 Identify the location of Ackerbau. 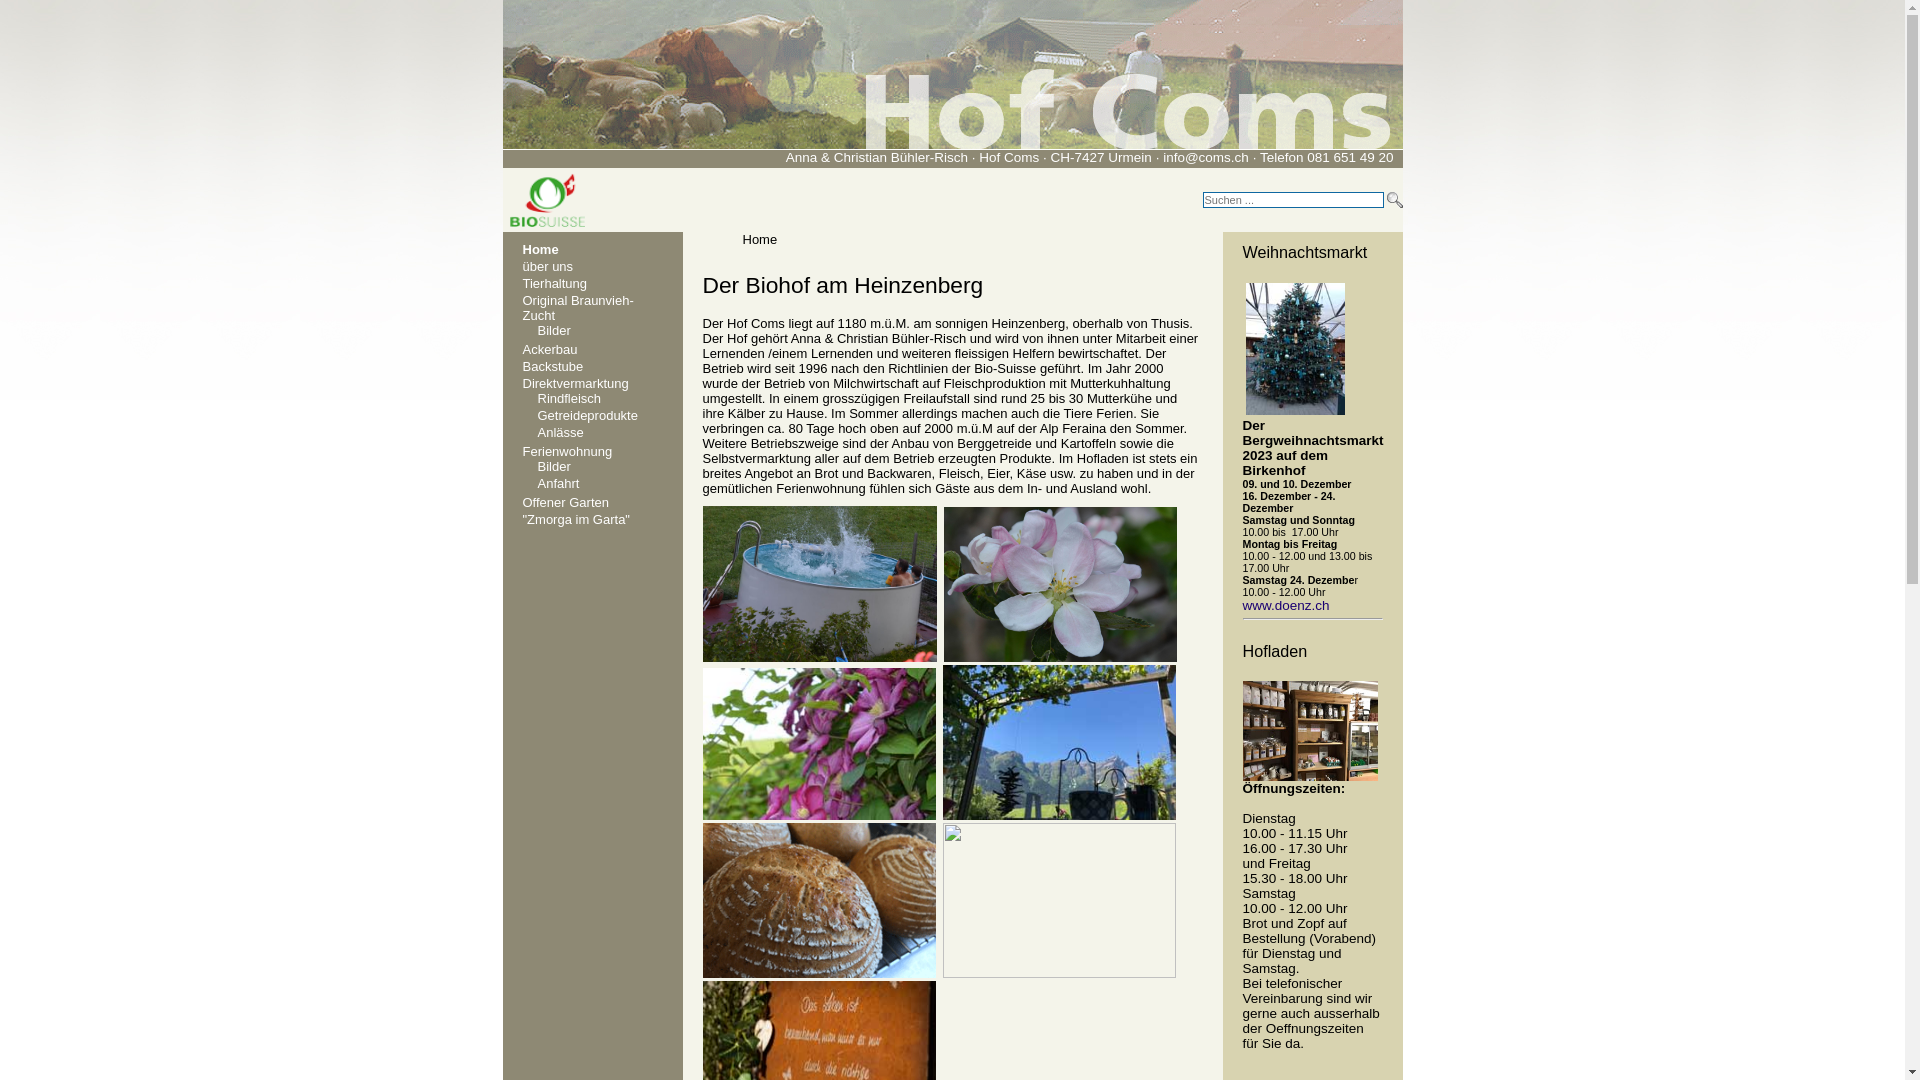
(550, 350).